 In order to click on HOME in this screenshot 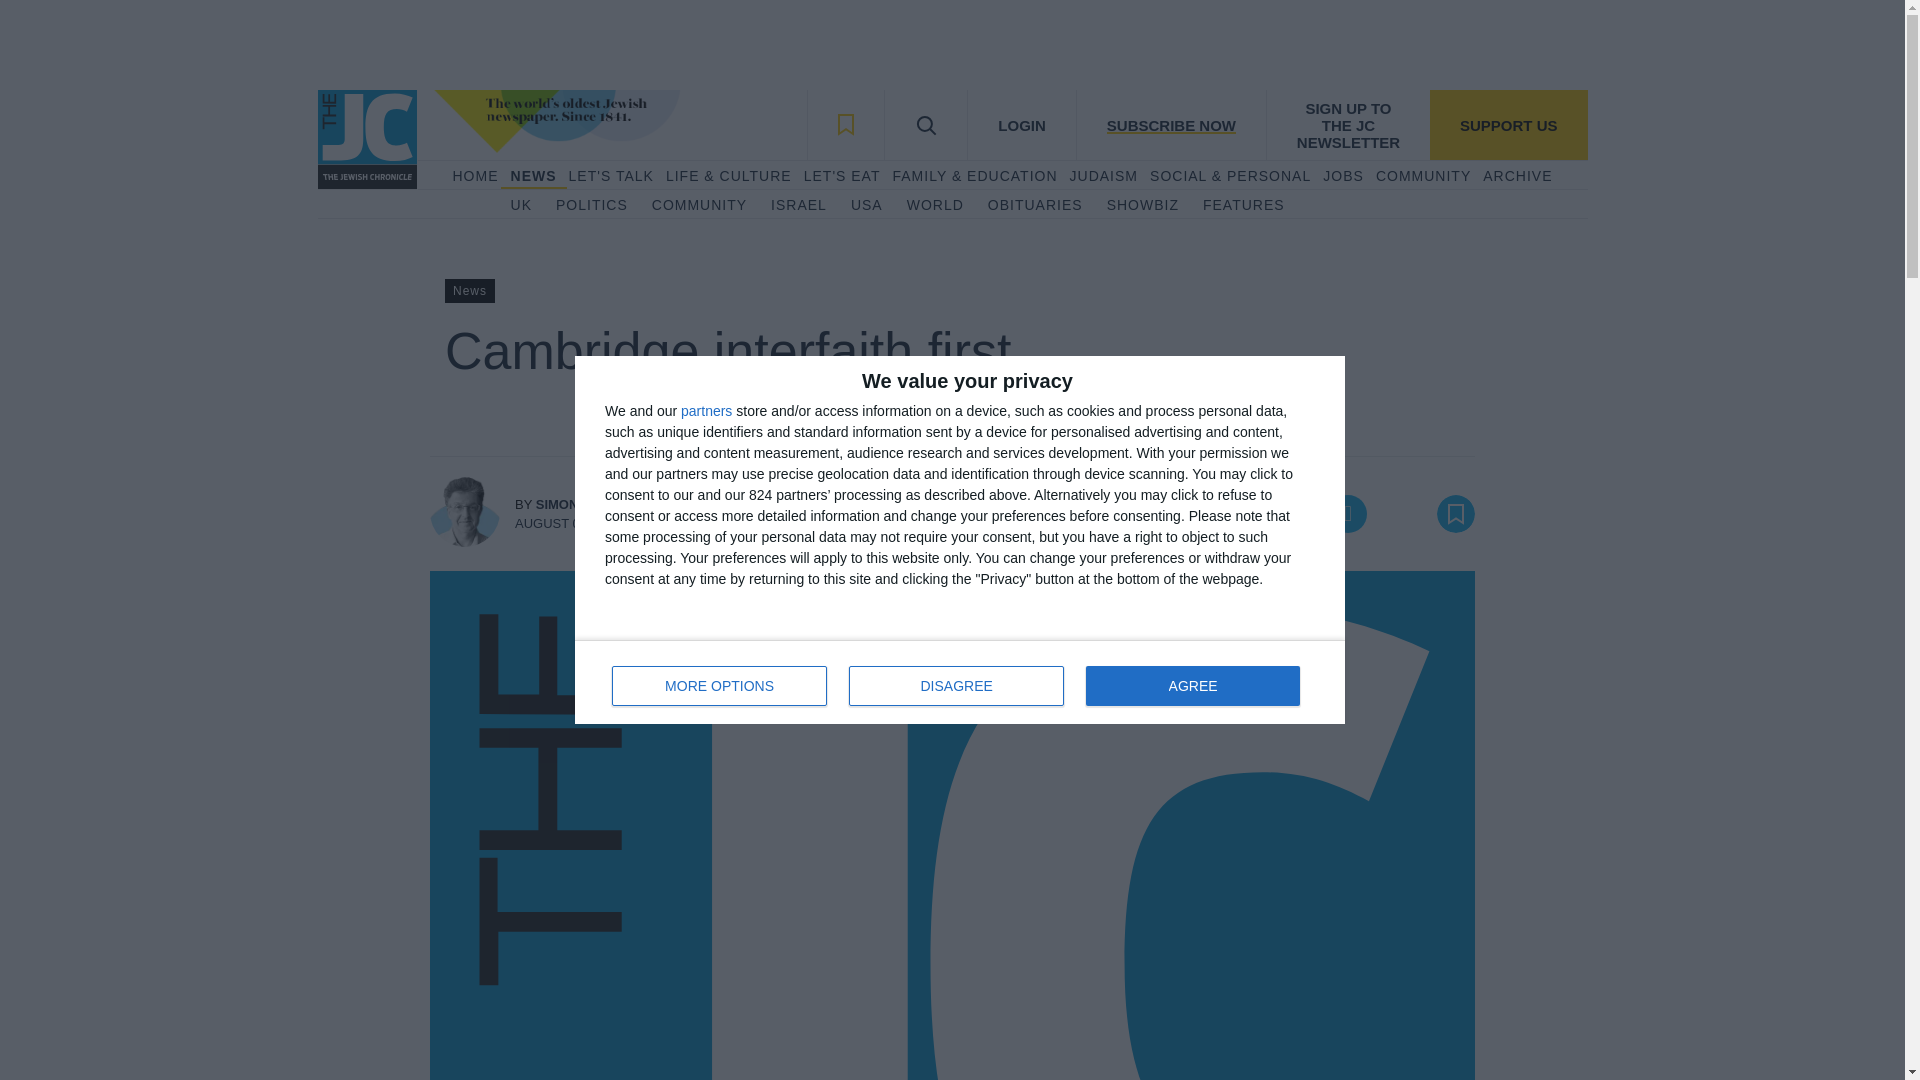, I will do `click(474, 176)`.